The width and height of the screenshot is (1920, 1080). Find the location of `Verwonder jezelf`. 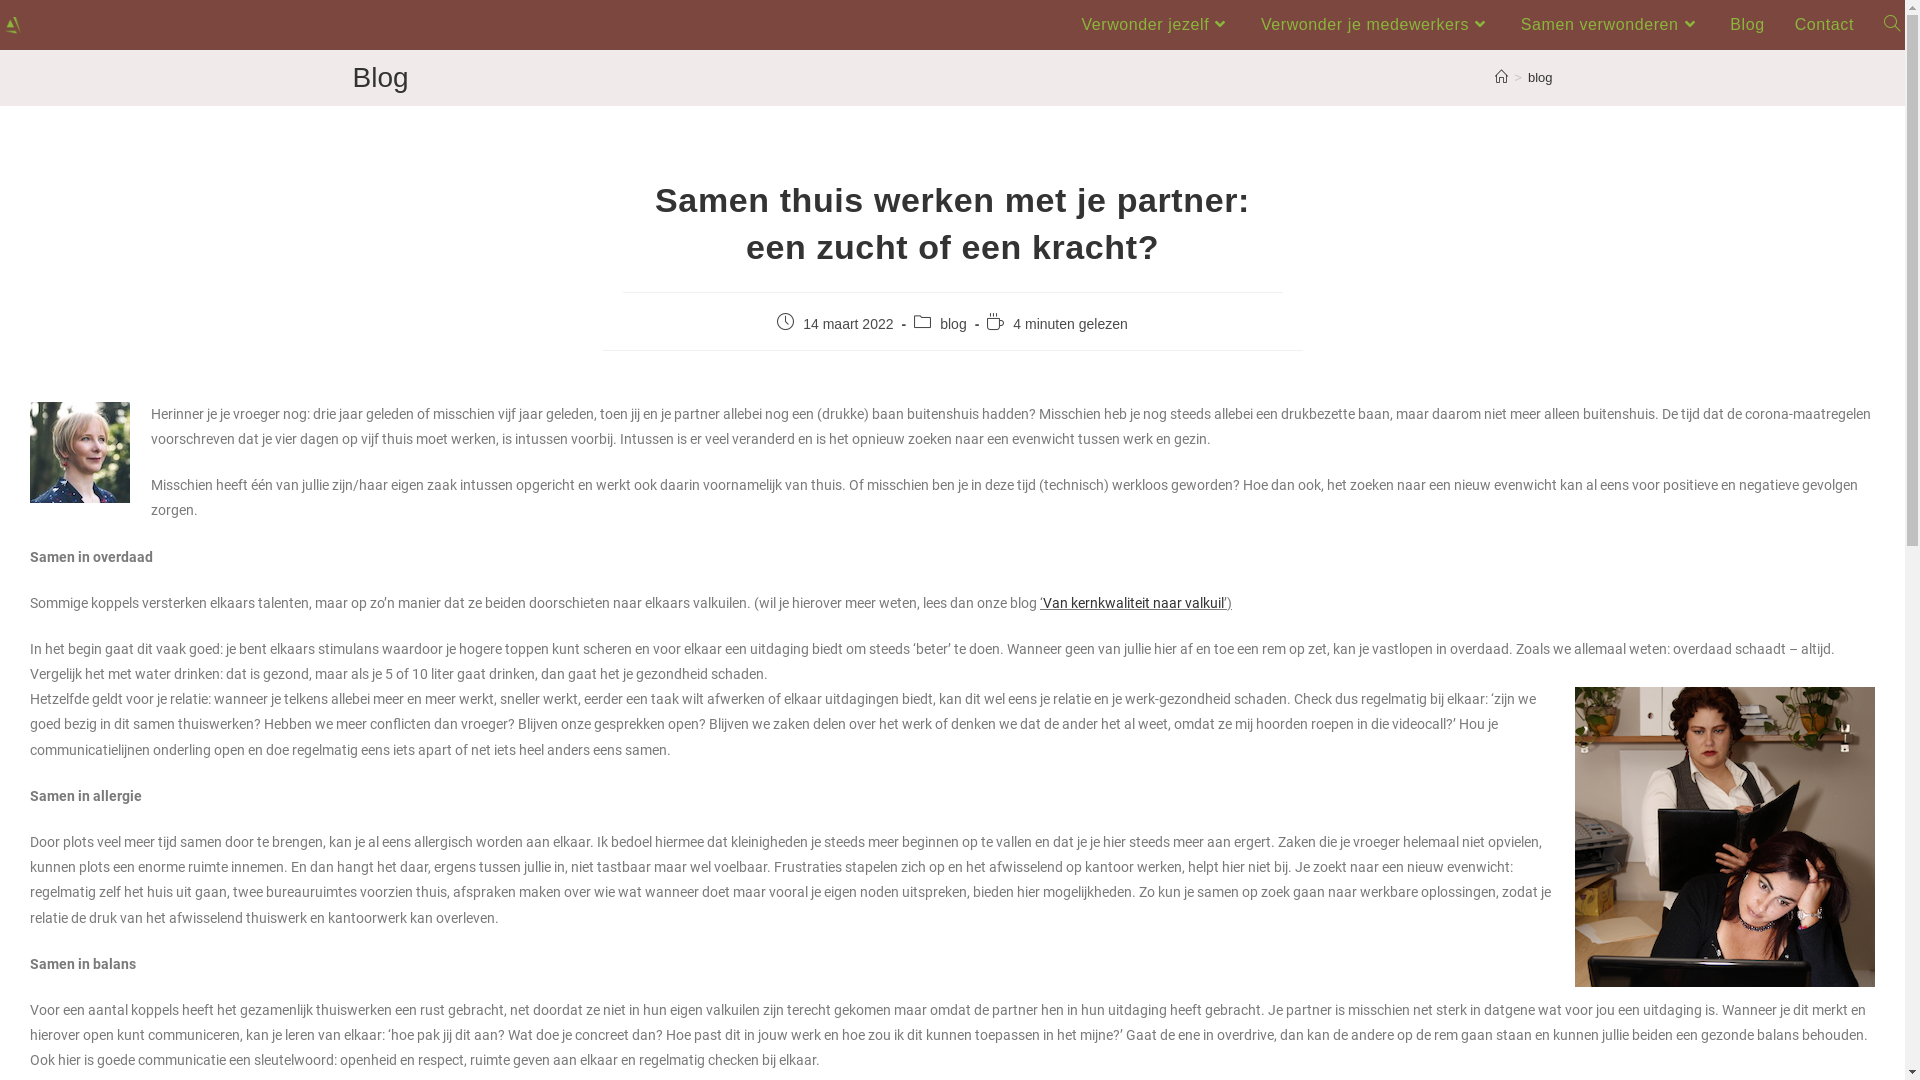

Verwonder jezelf is located at coordinates (1156, 25).